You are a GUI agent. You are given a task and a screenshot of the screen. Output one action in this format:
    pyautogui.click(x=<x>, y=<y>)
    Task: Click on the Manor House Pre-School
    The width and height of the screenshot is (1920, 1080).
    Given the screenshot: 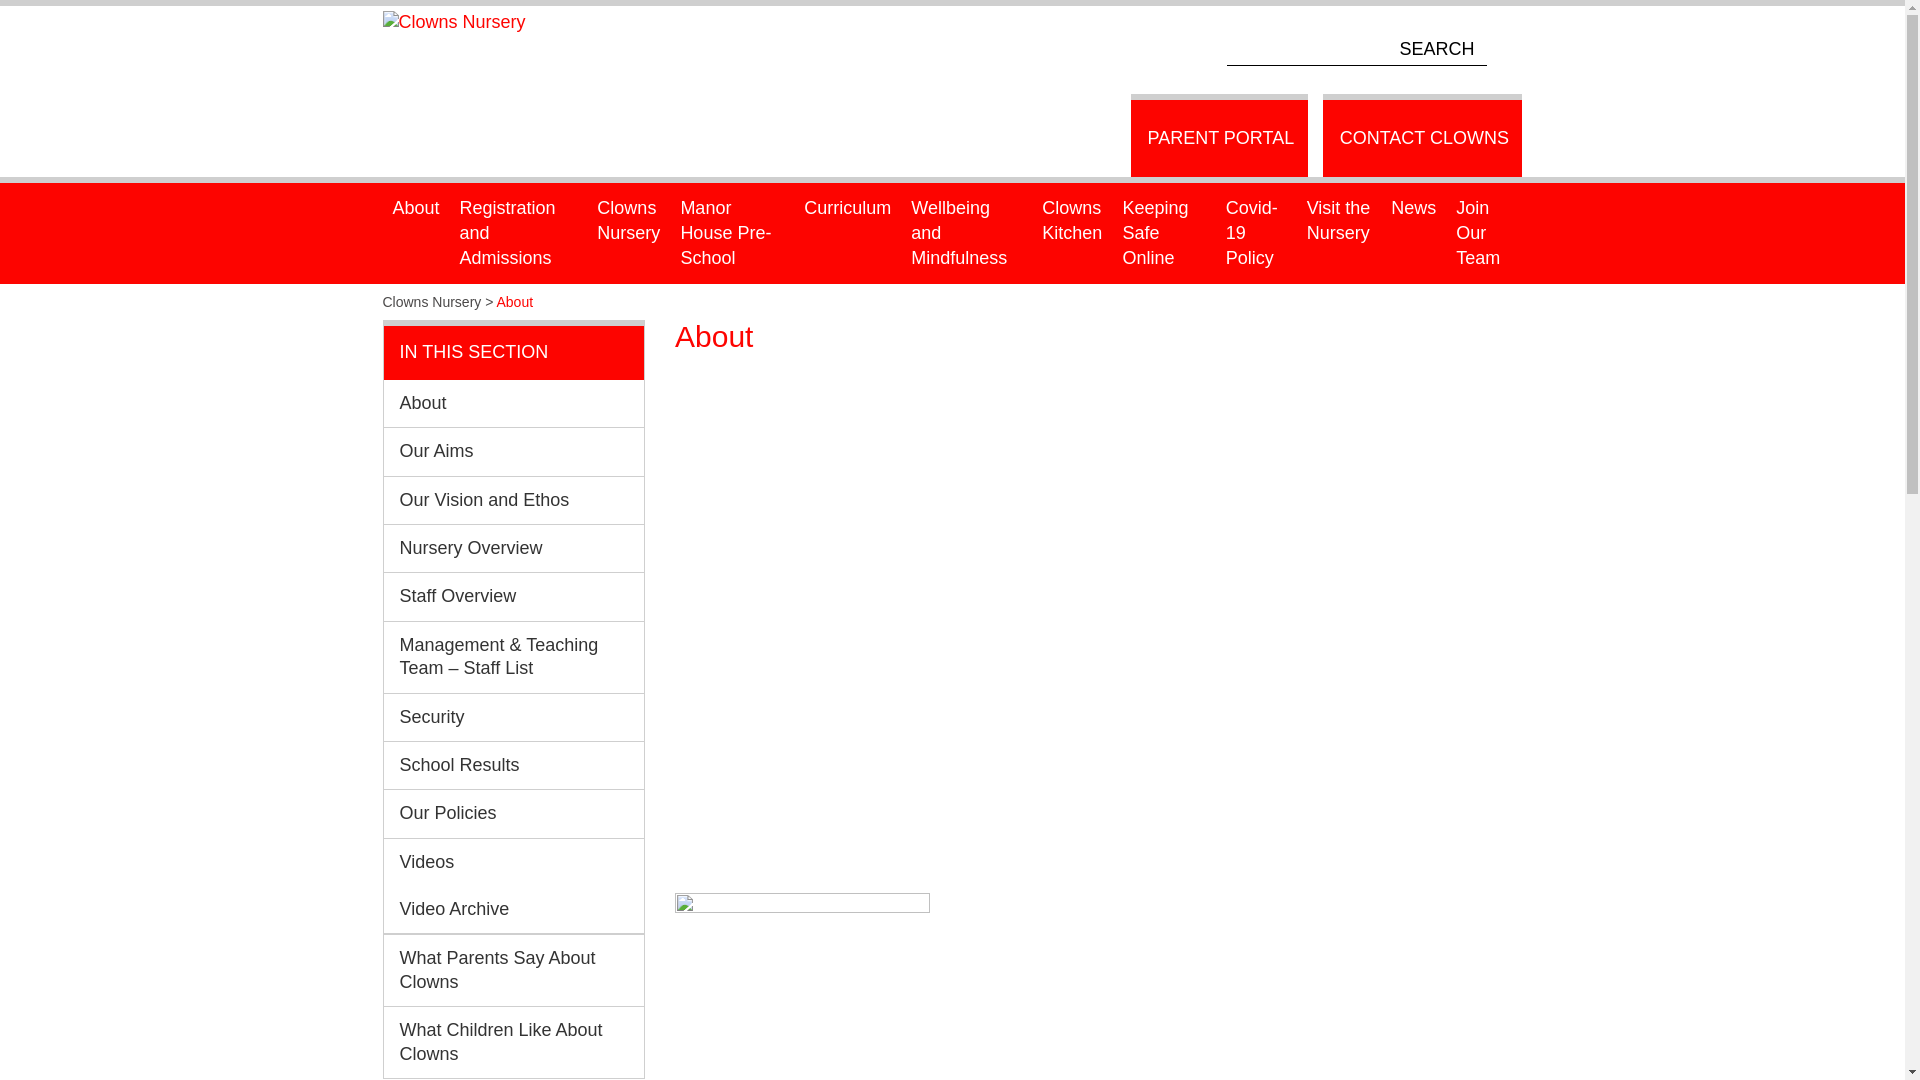 What is the action you would take?
    pyautogui.click(x=732, y=233)
    